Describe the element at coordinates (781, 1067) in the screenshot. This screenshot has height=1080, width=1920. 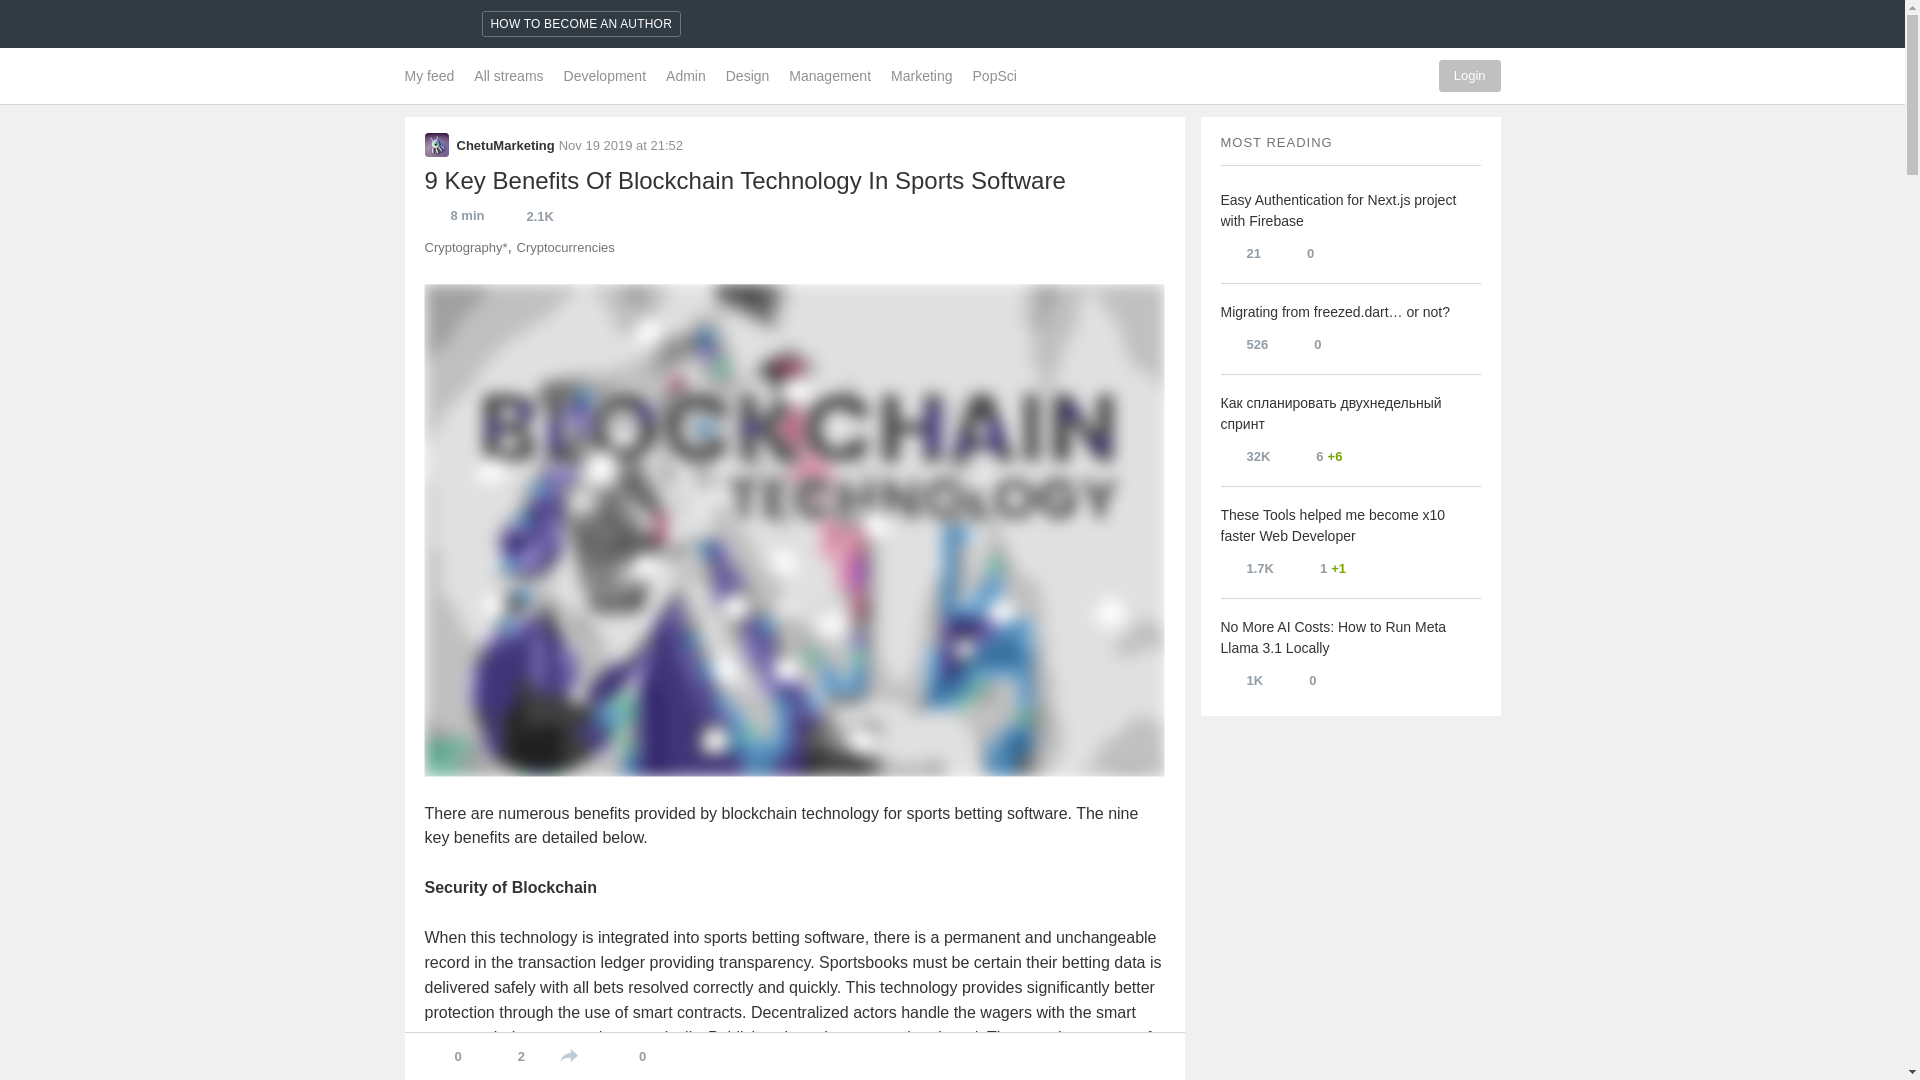
I see `Blockchain Development Services` at that location.